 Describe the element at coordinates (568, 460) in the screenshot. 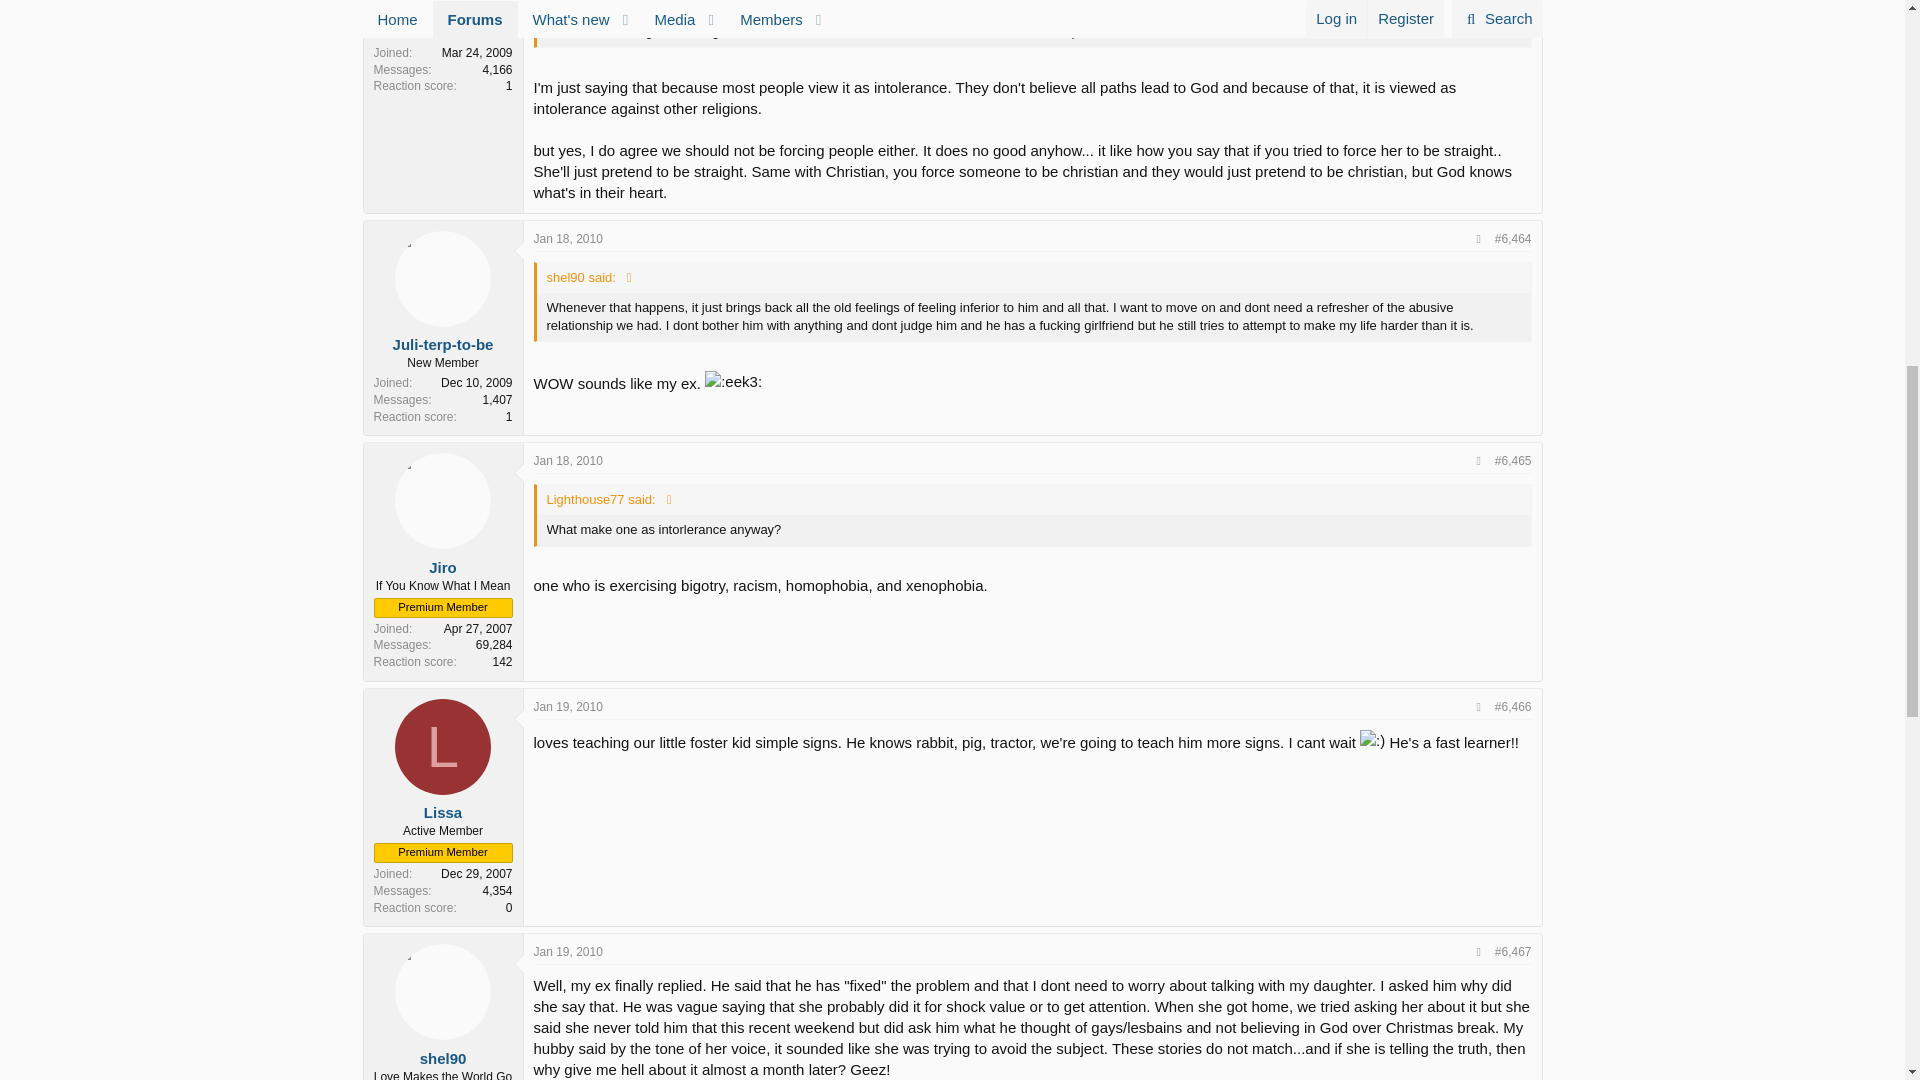

I see `Jan 18, 2010 at 11:54 PM` at that location.